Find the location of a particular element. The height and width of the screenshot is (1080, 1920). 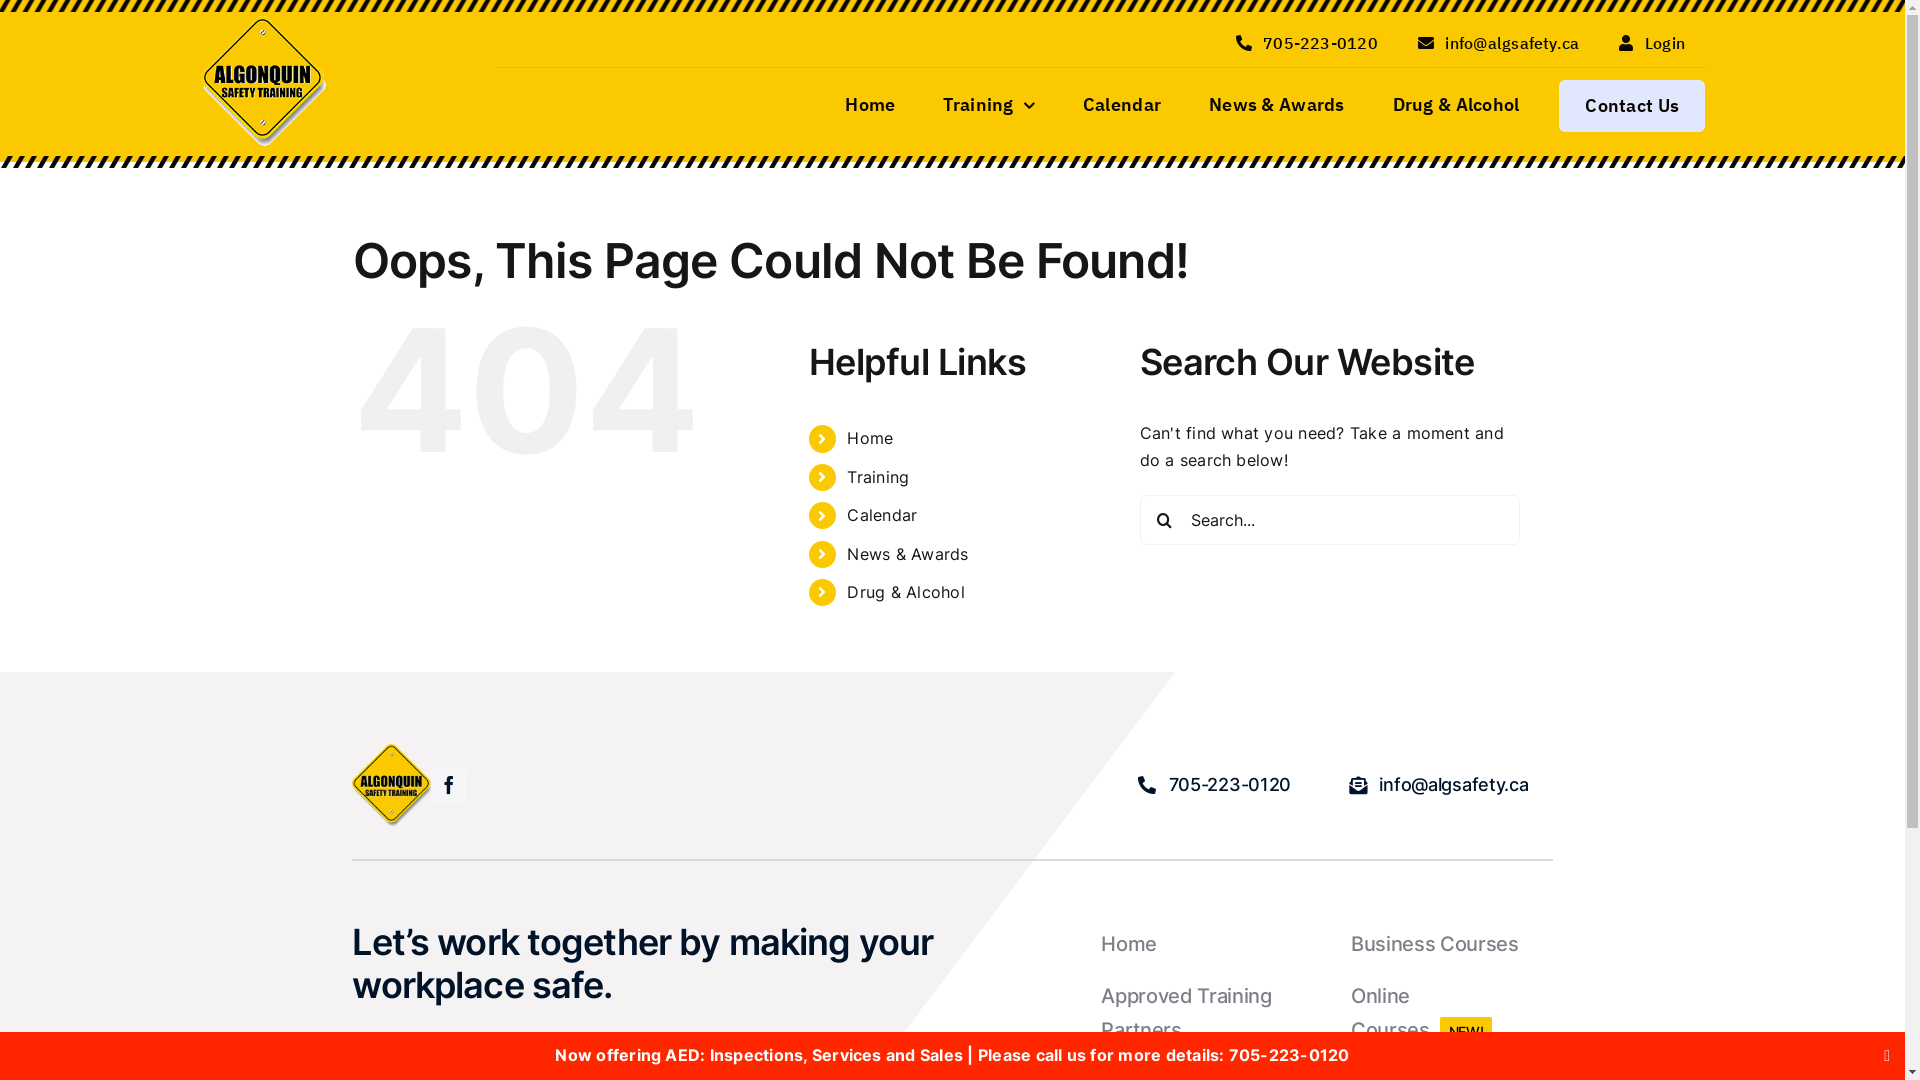

Approved Training Partners is located at coordinates (1202, 1014).